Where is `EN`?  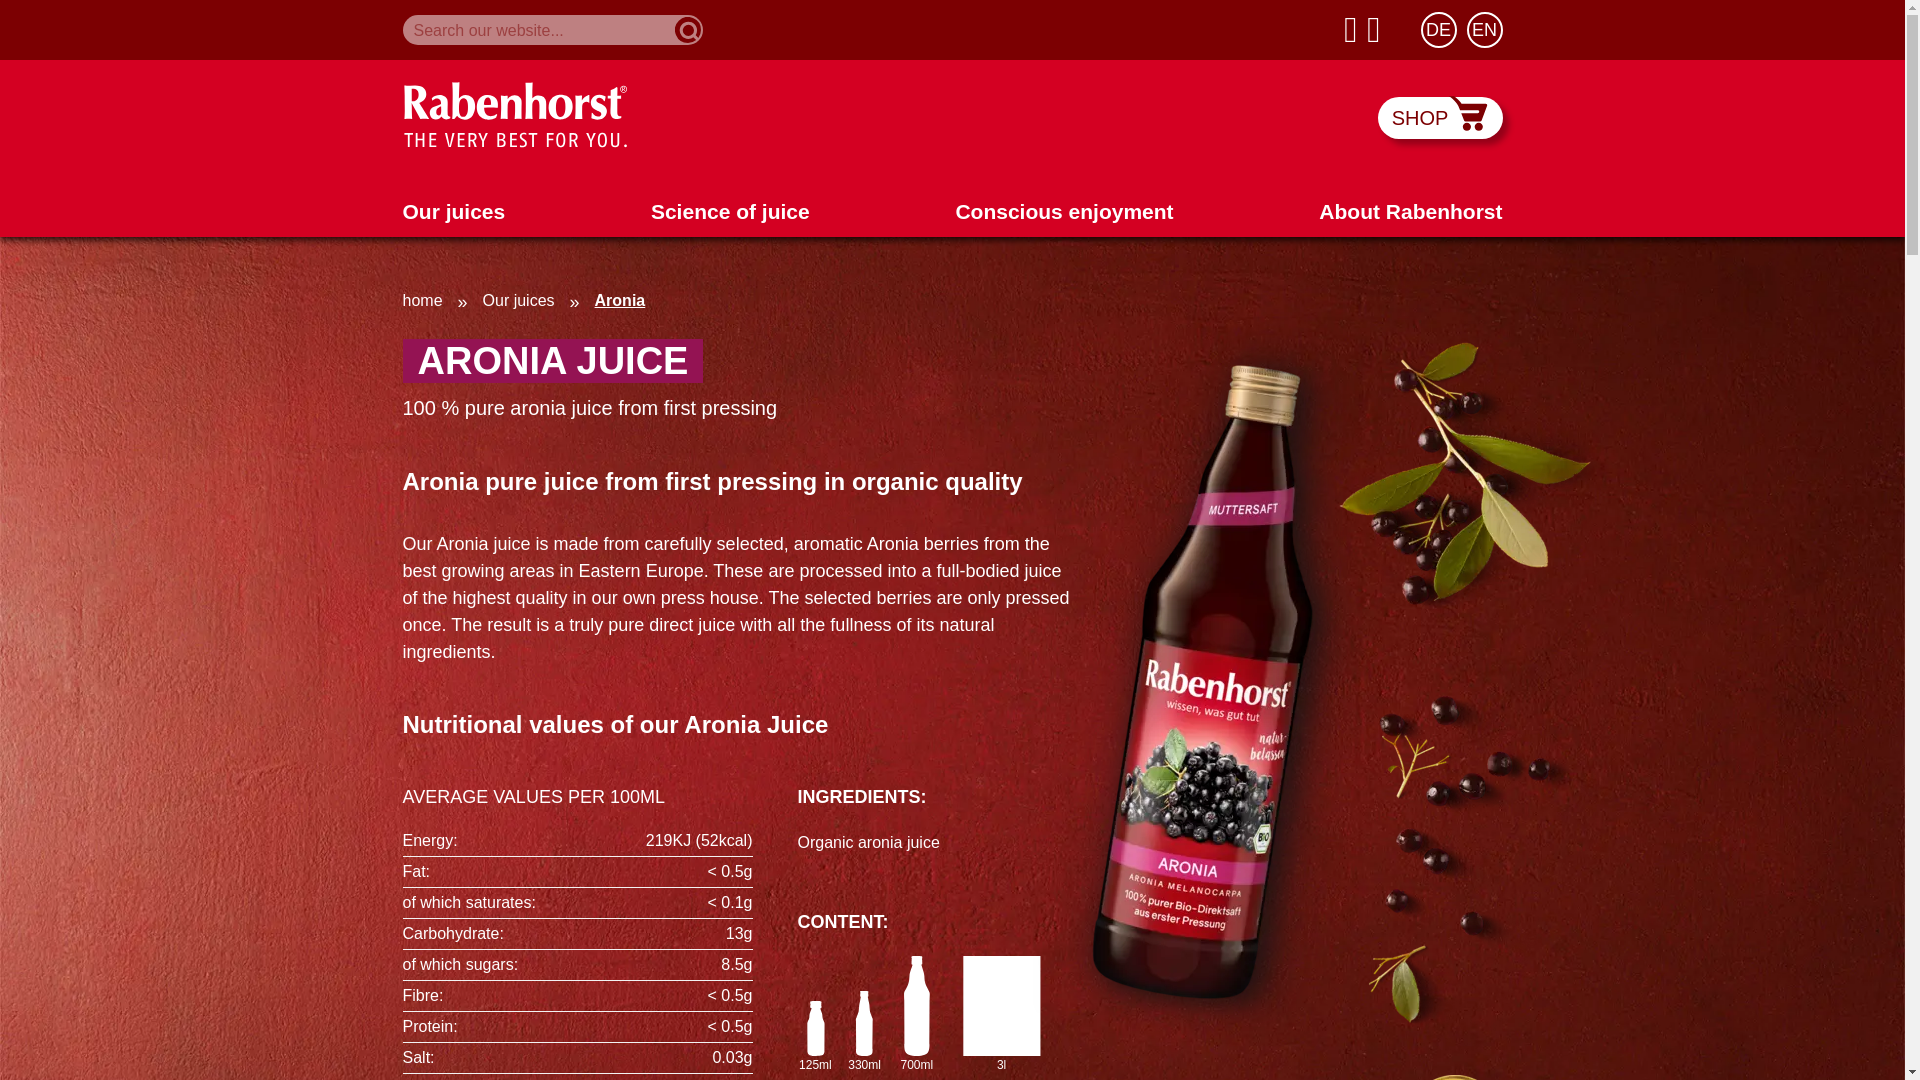 EN is located at coordinates (1484, 29).